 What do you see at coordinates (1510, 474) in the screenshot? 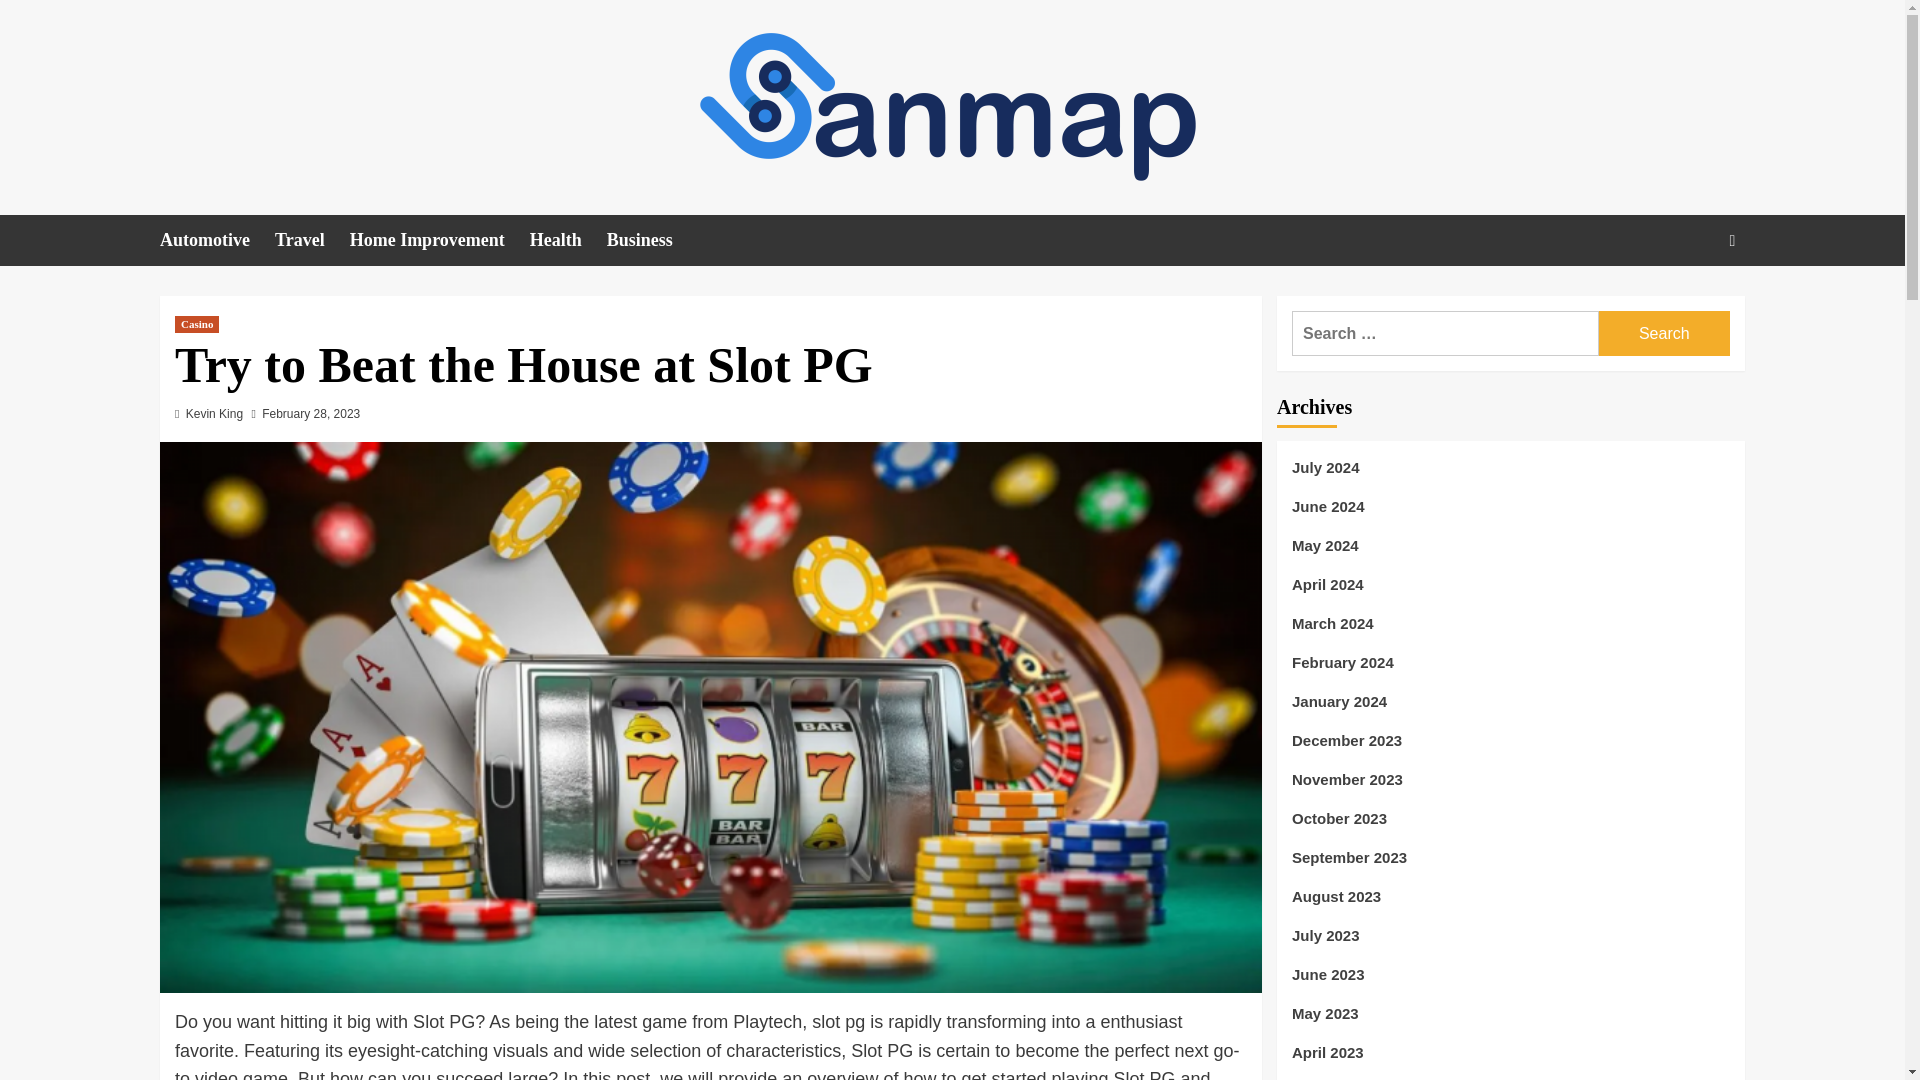
I see `July 2024` at bounding box center [1510, 474].